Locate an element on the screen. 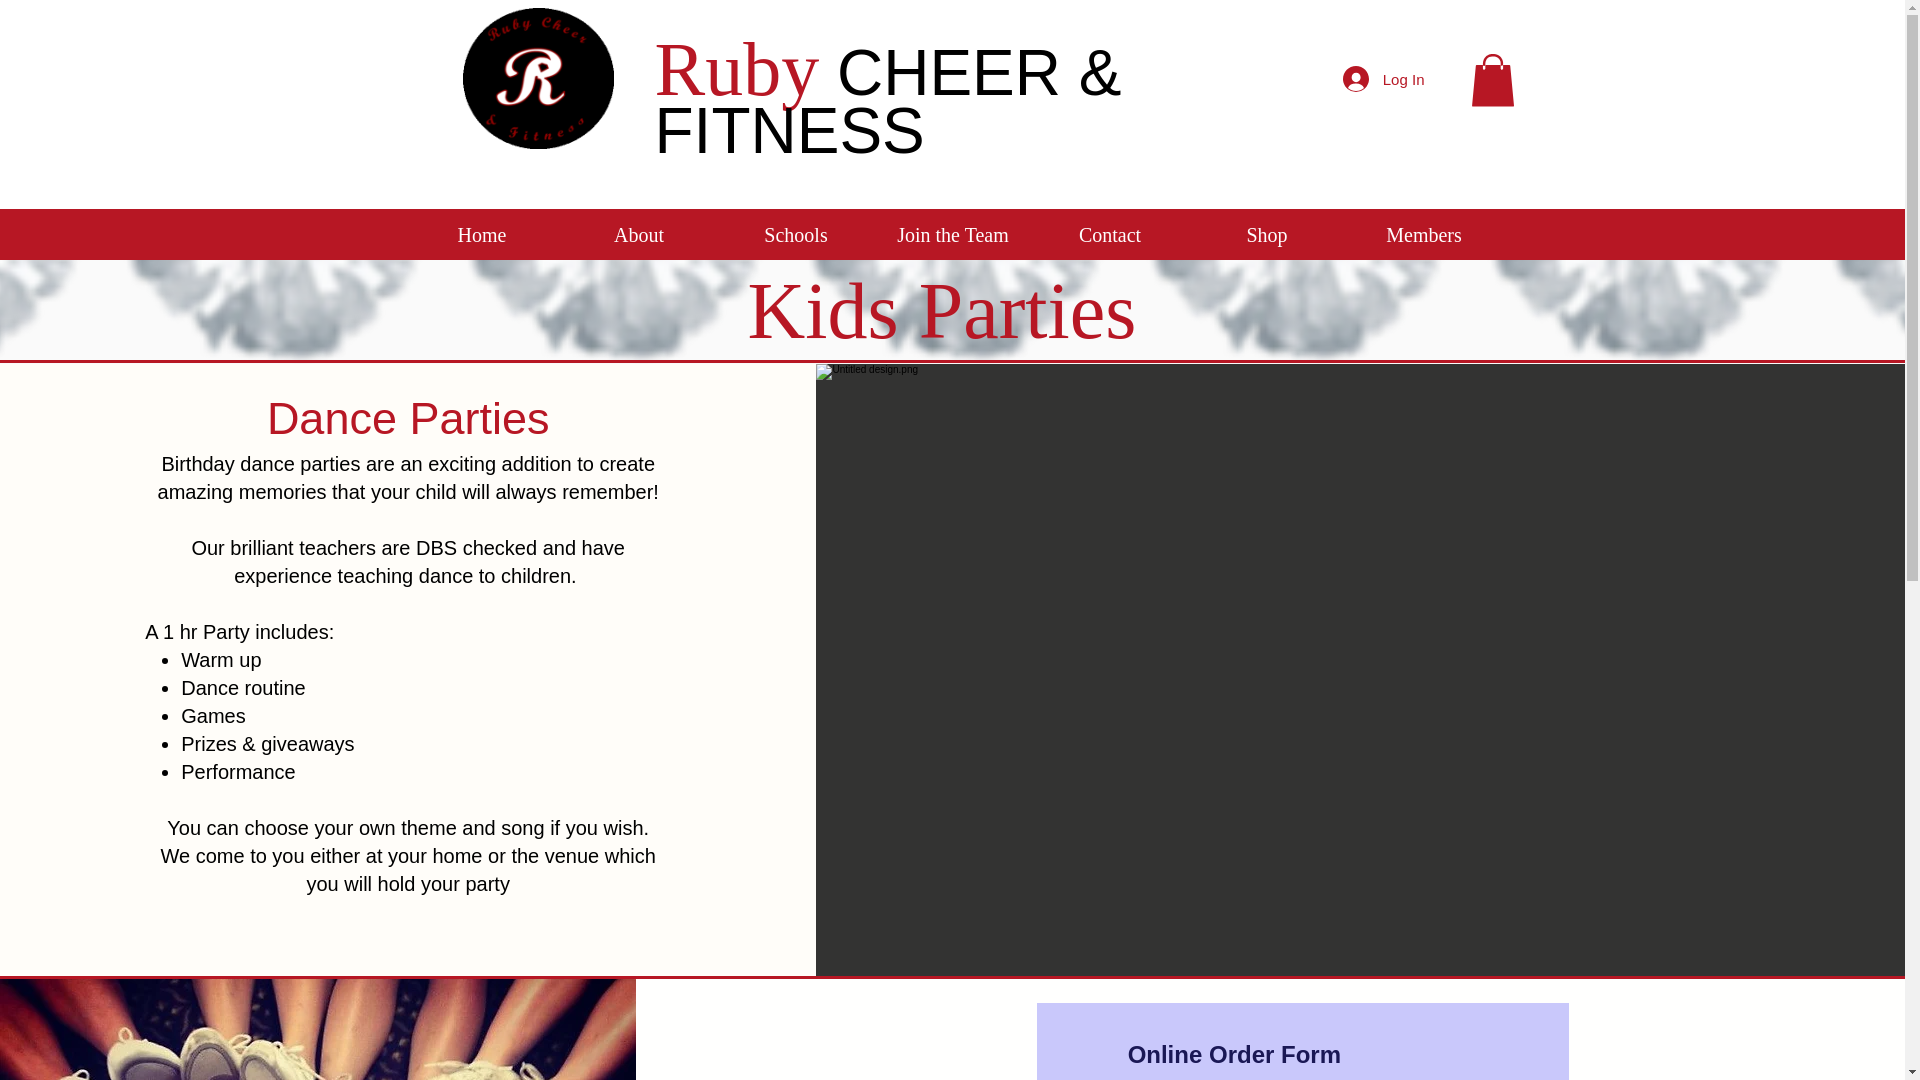 The width and height of the screenshot is (1920, 1080). Home is located at coordinates (482, 235).